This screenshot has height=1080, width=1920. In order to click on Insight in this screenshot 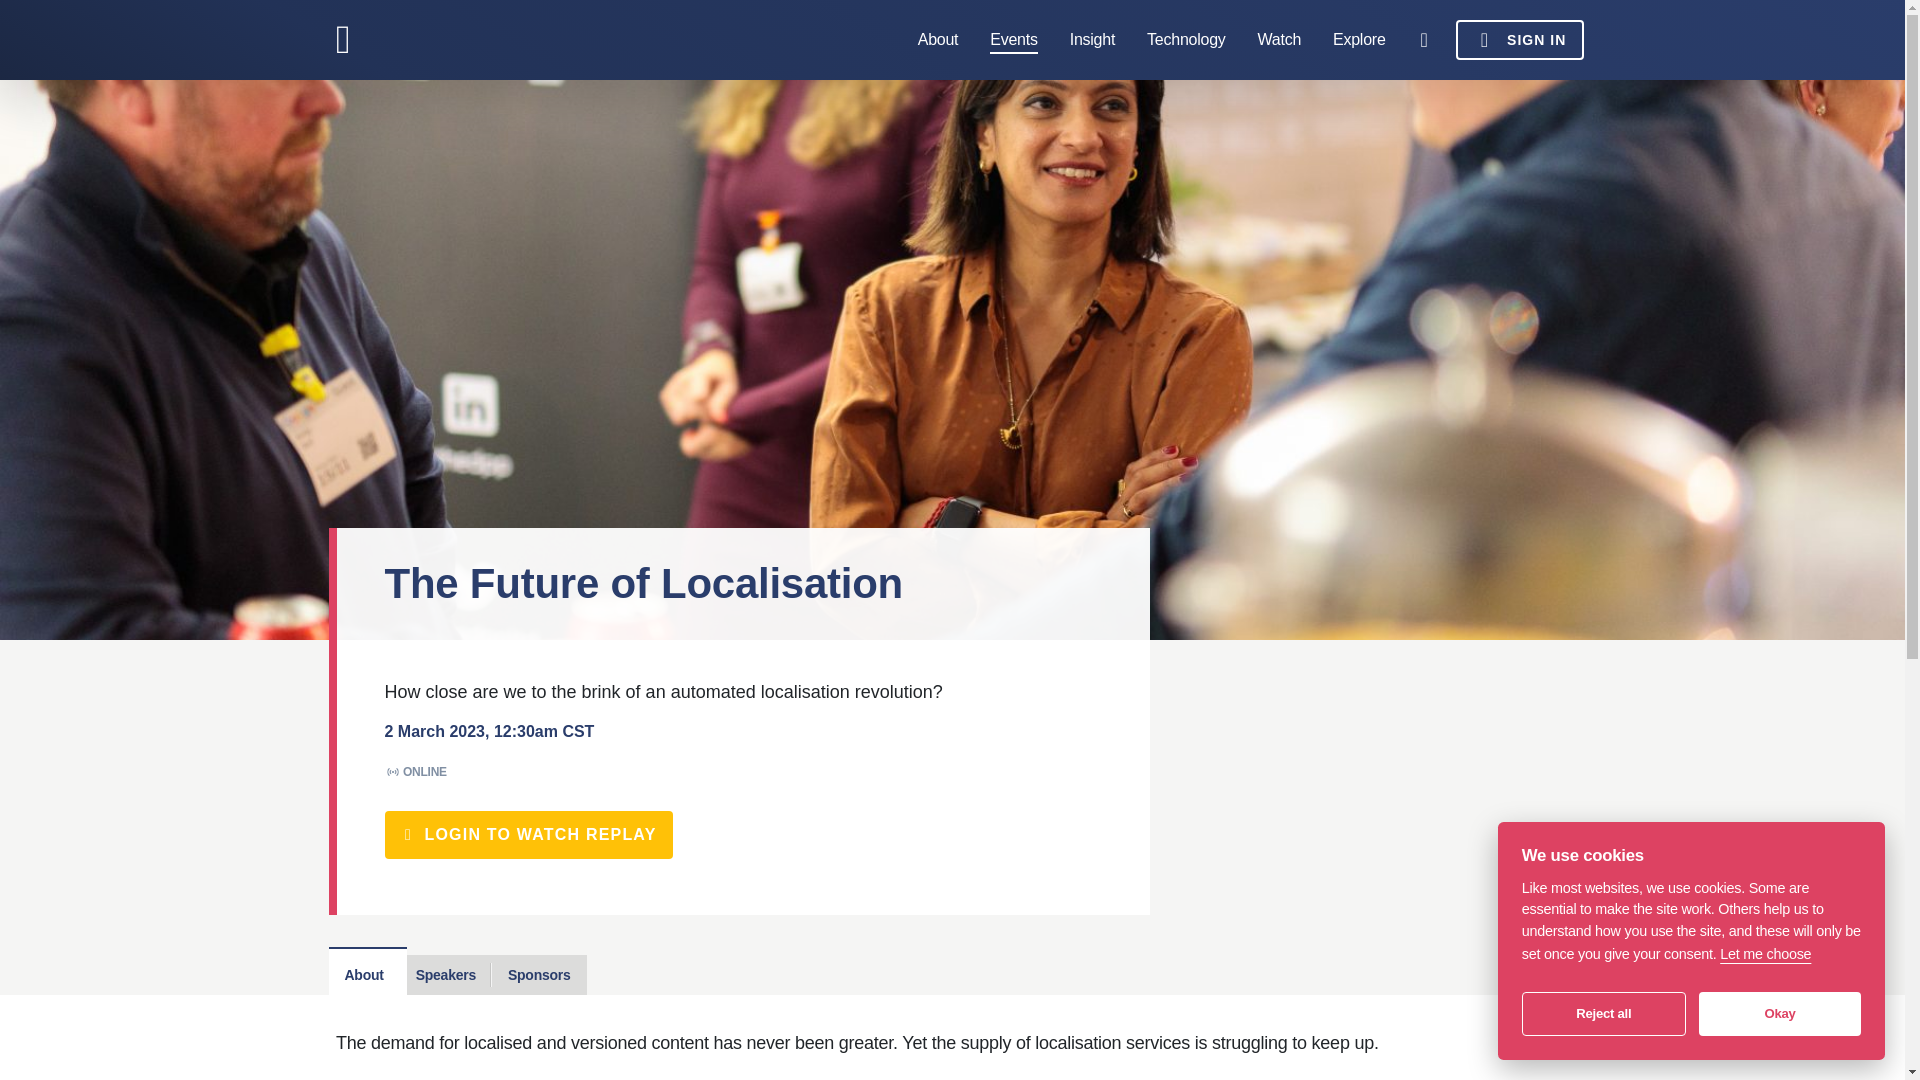, I will do `click(1092, 40)`.